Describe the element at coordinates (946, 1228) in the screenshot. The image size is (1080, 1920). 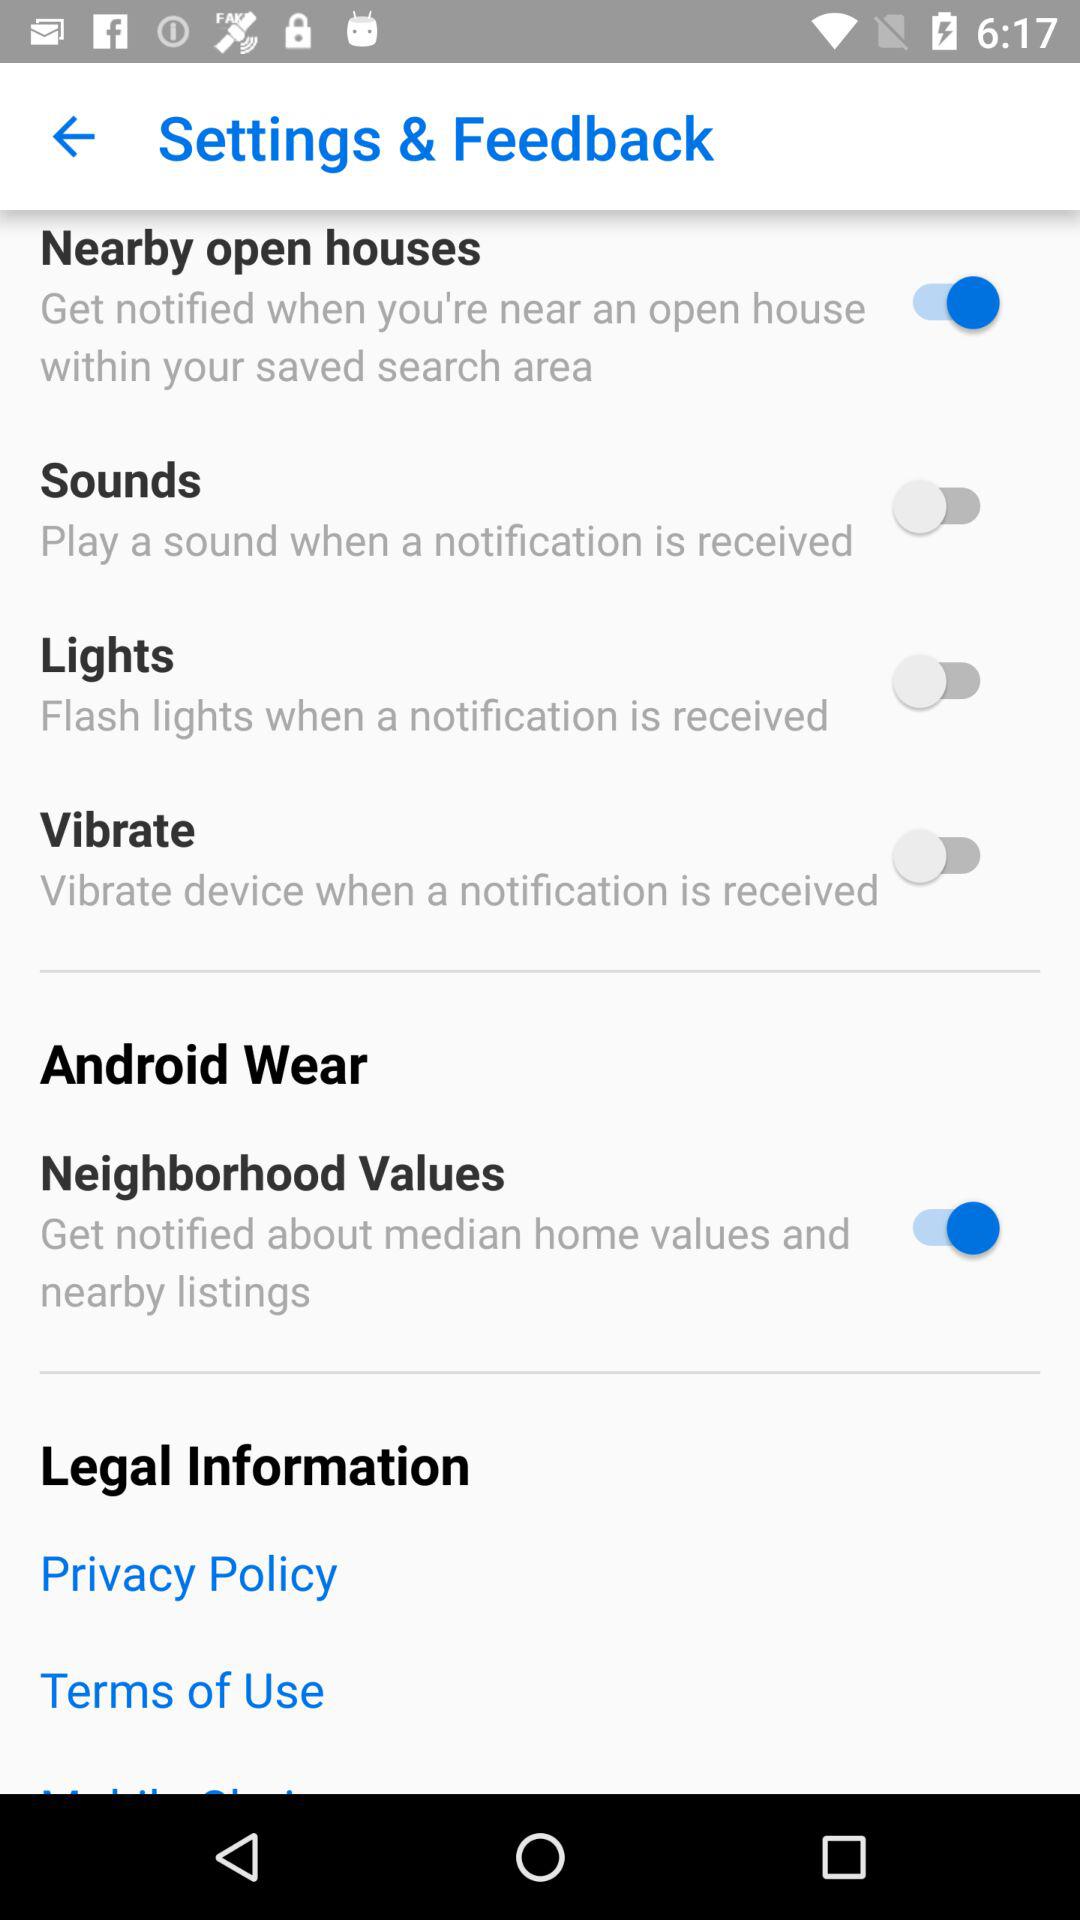
I see `toggle neighborhood values` at that location.